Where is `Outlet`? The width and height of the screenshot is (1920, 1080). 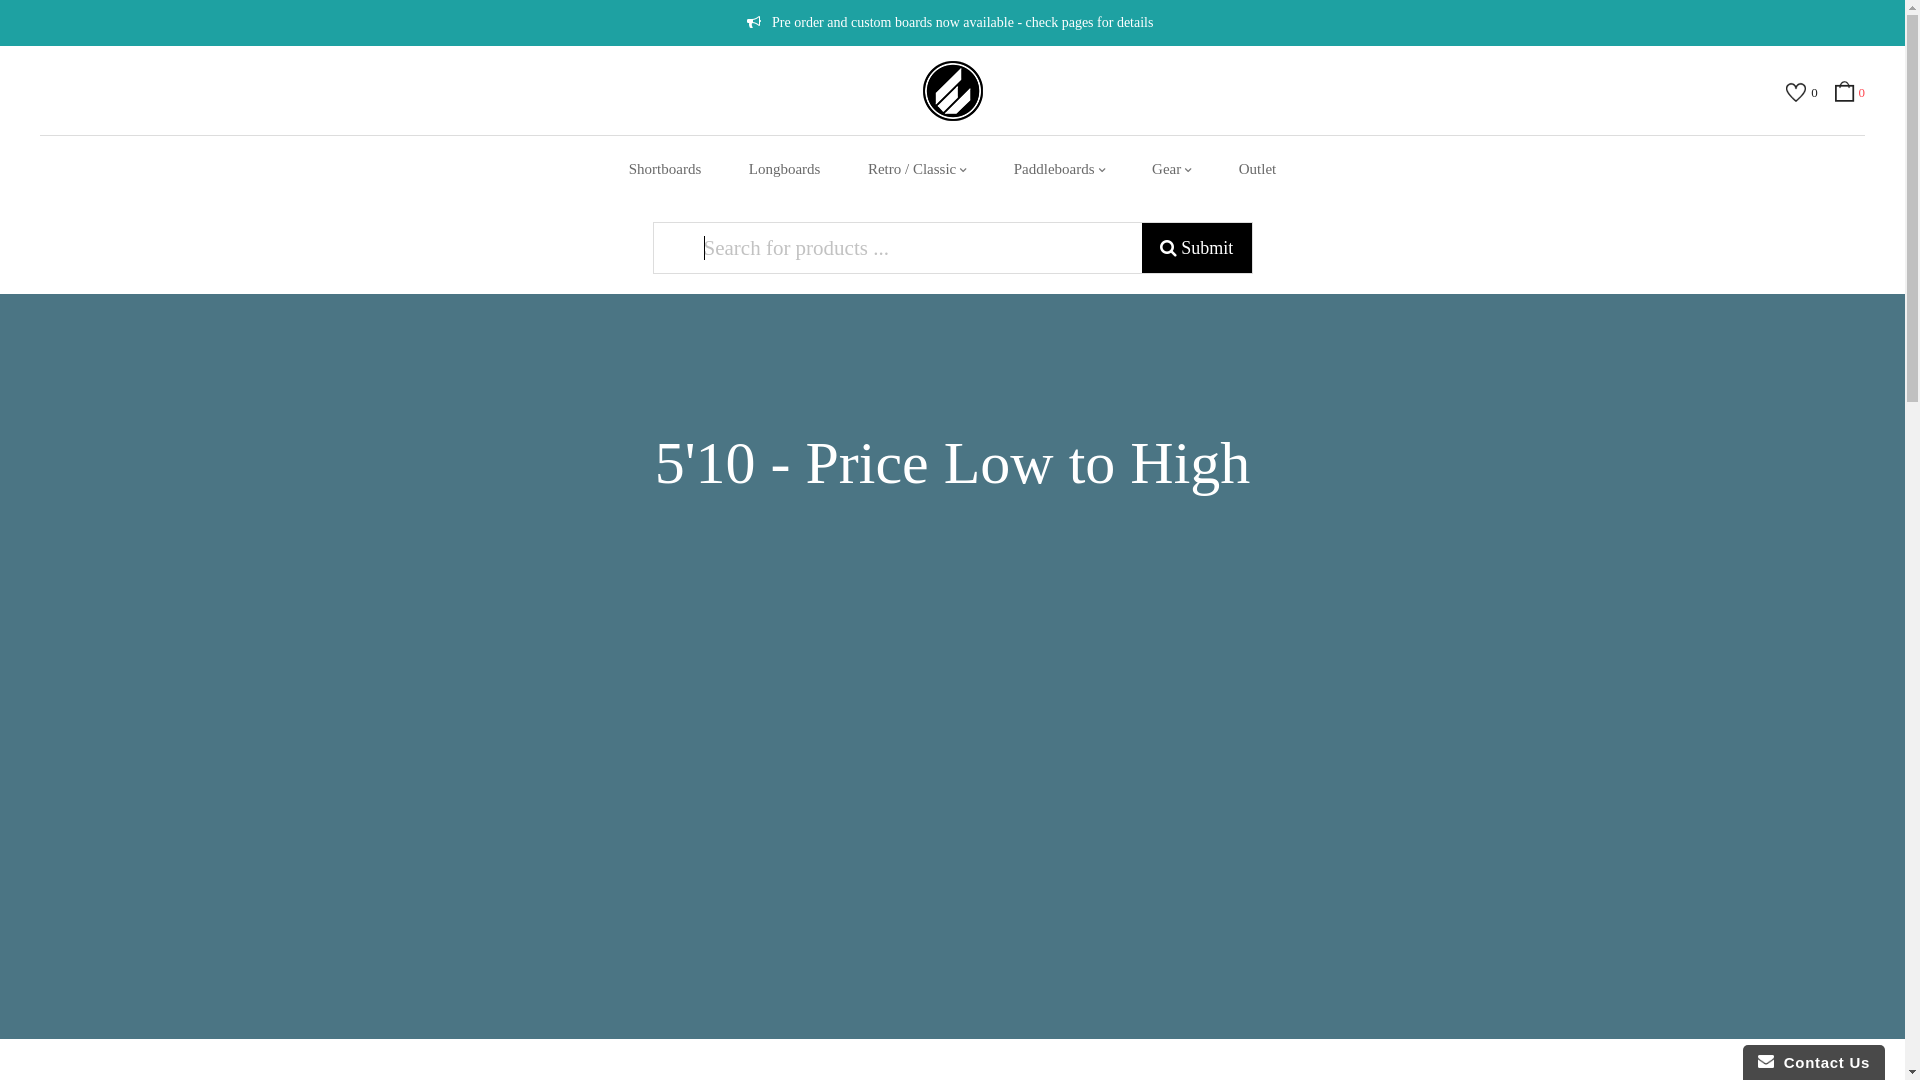 Outlet is located at coordinates (1258, 170).